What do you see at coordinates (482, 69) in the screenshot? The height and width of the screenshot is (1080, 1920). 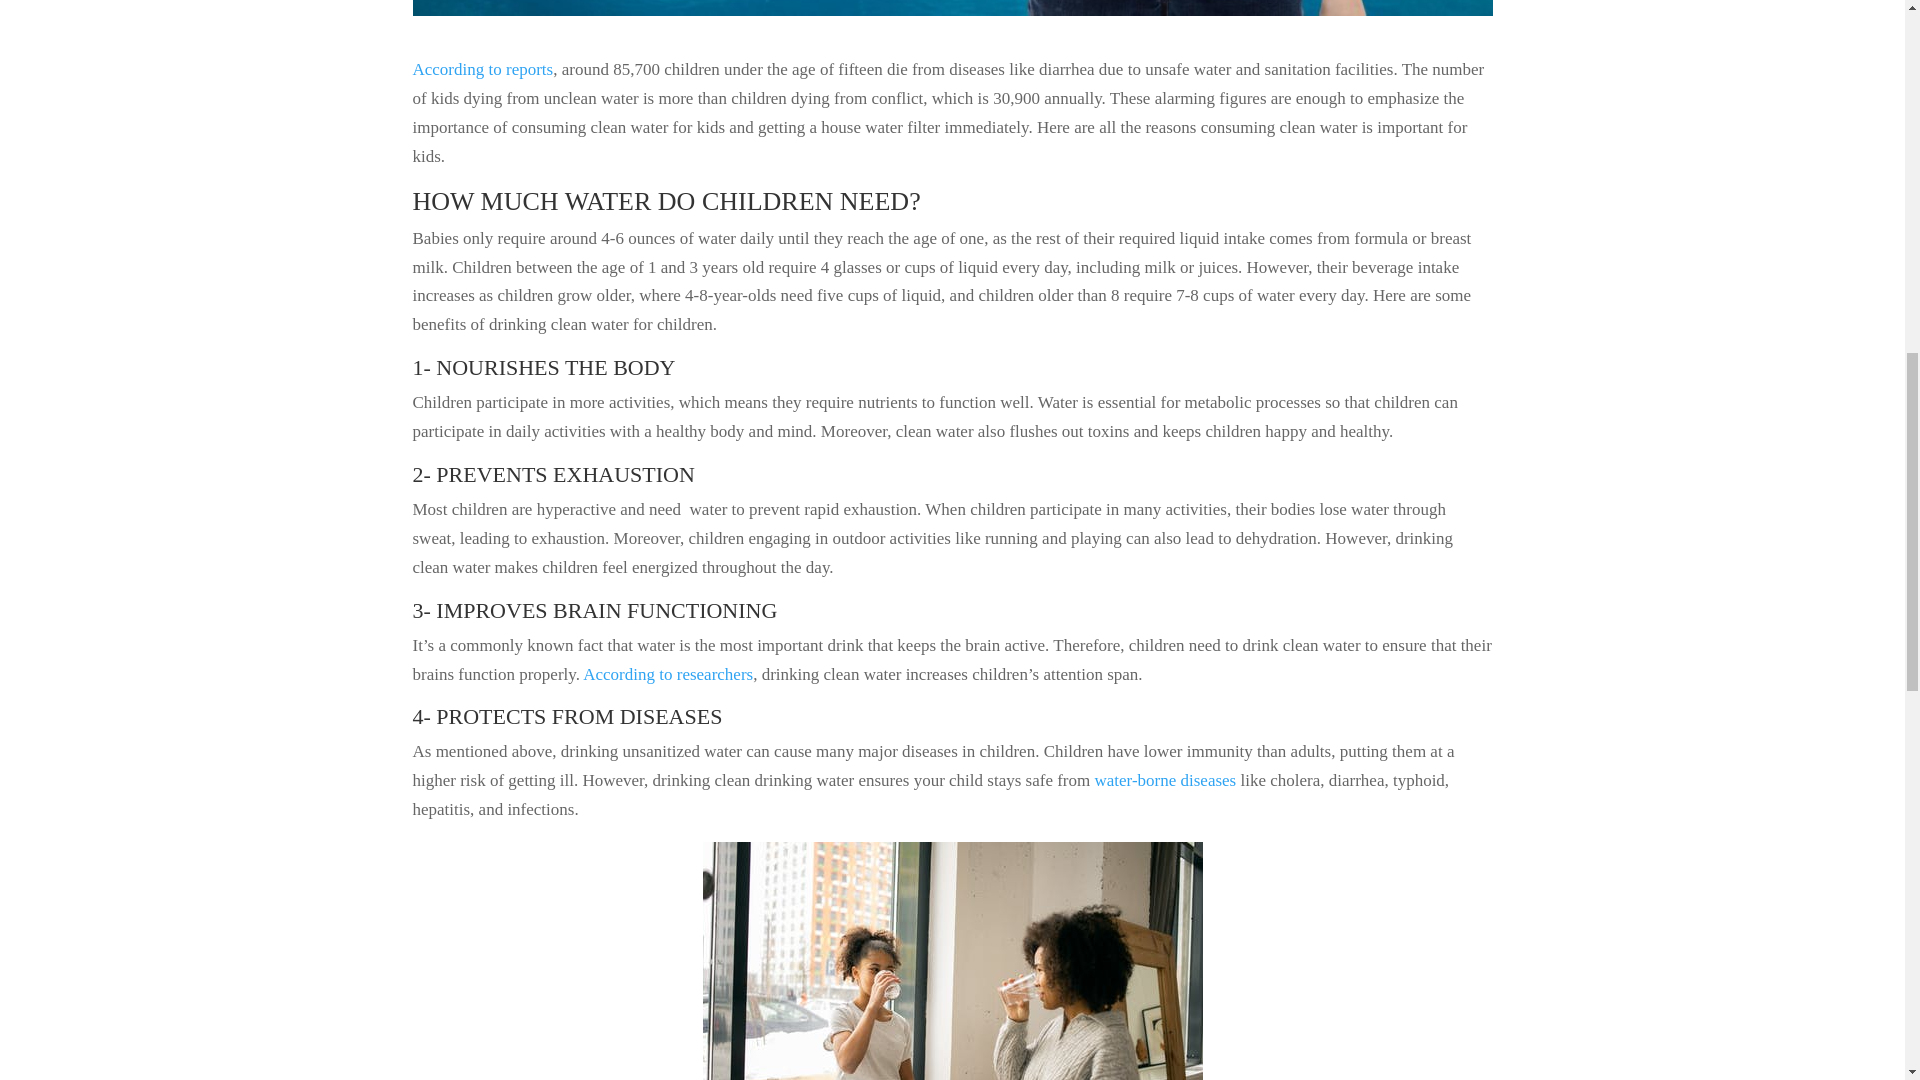 I see `According to reports` at bounding box center [482, 69].